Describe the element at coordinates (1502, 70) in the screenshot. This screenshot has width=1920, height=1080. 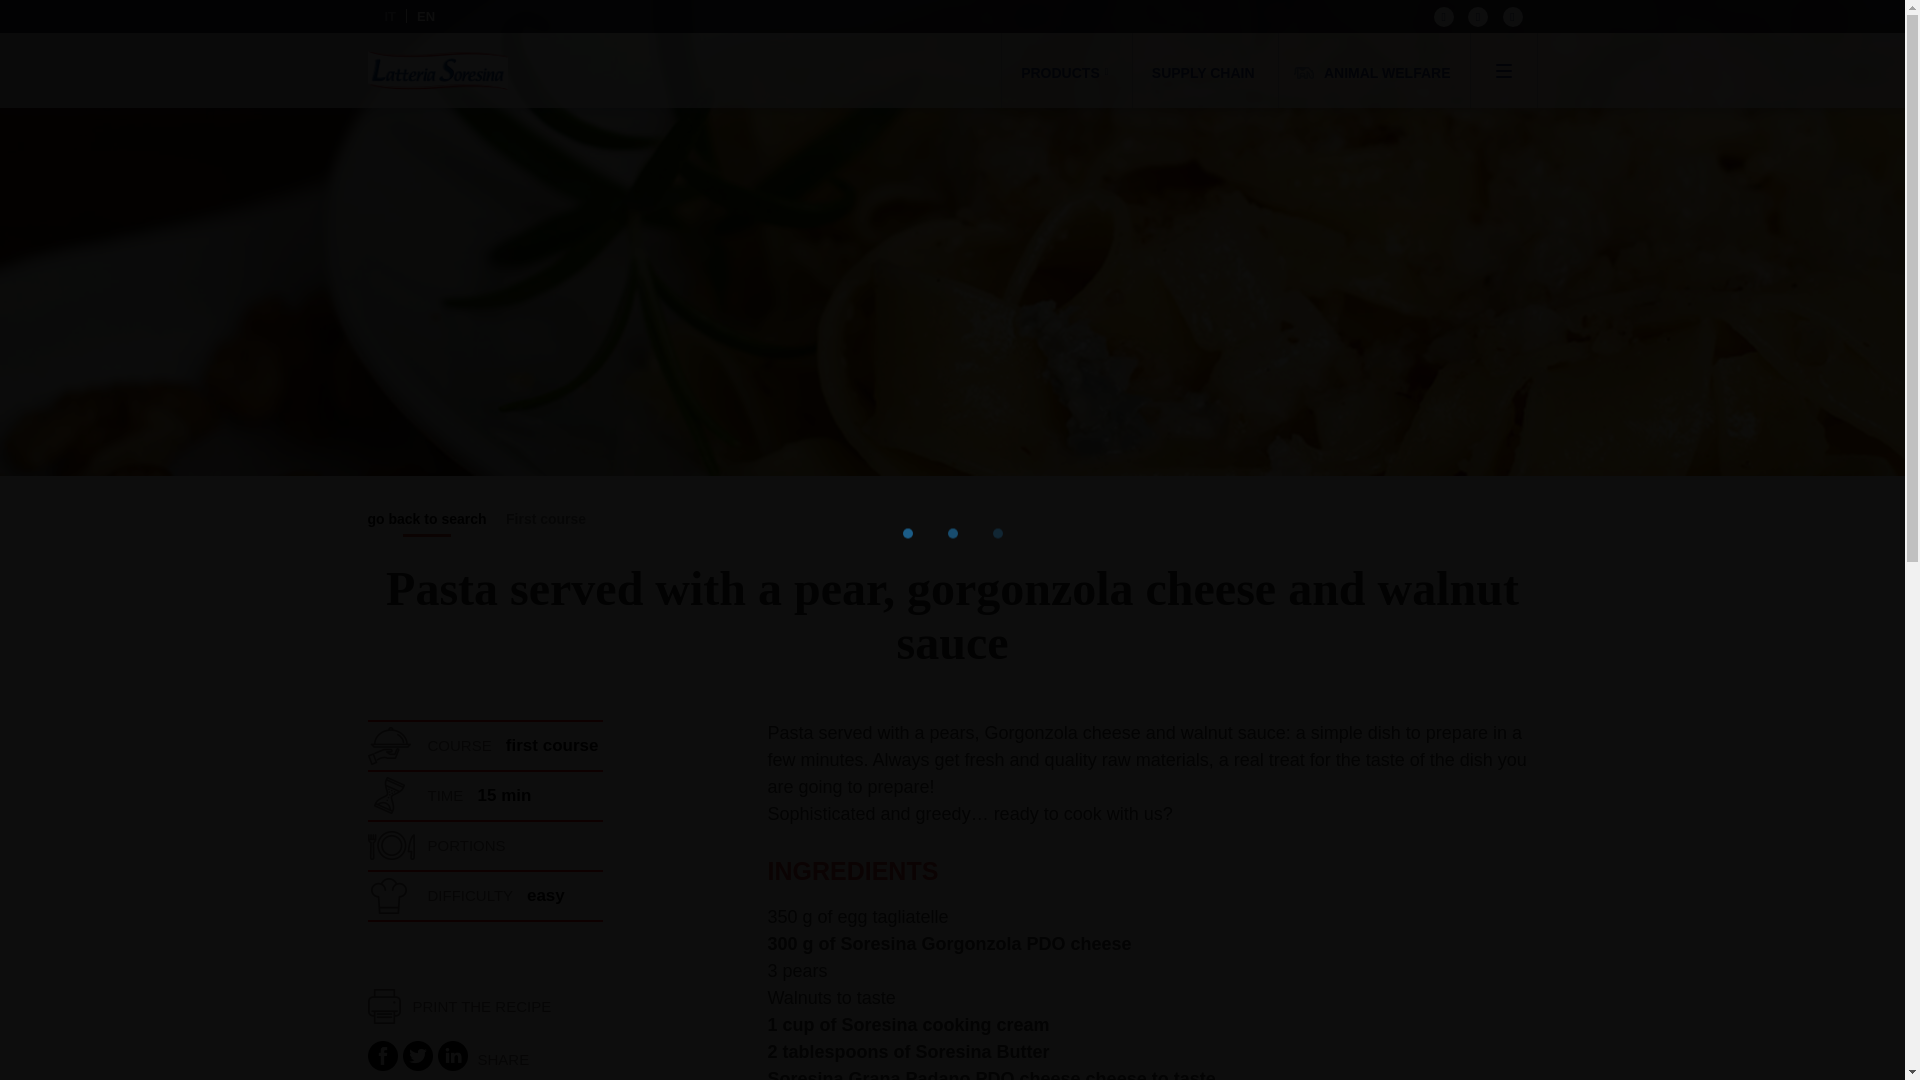
I see `Toggle navigation` at that location.